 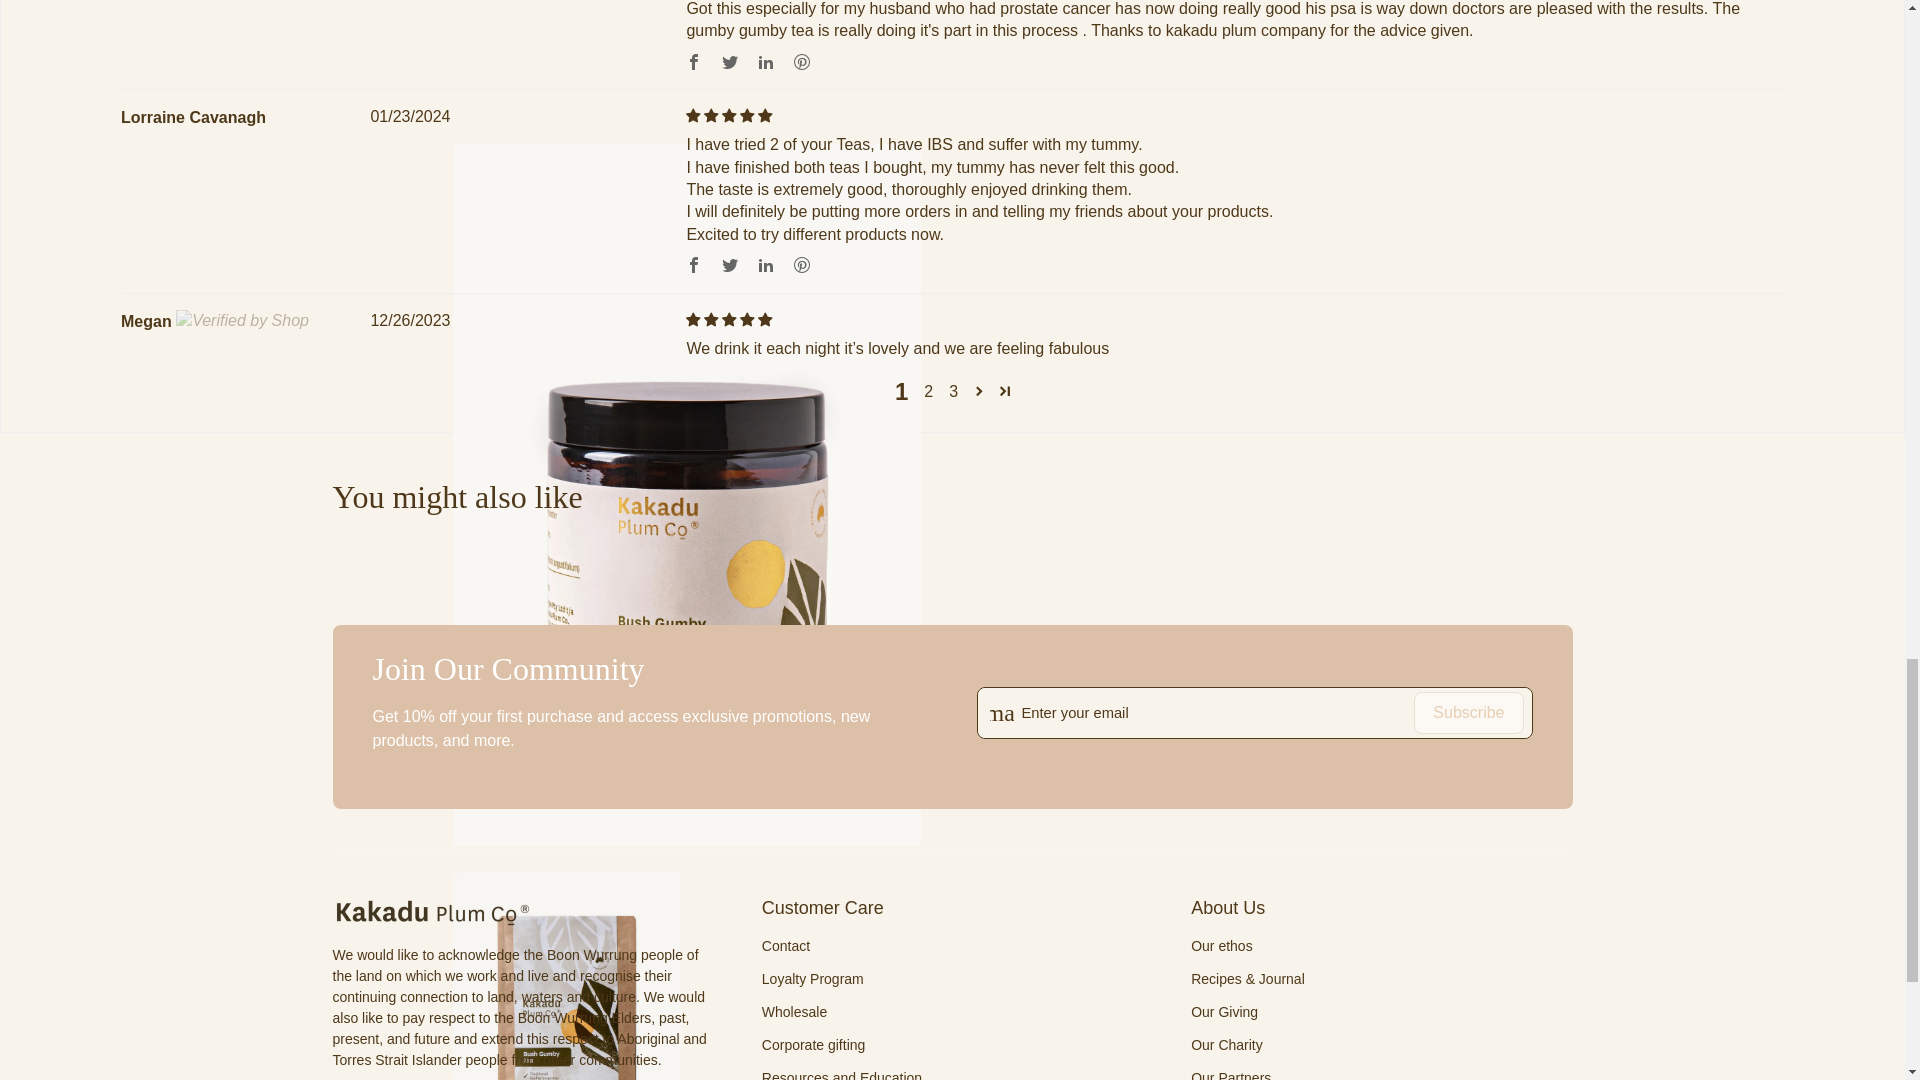 What do you see at coordinates (801, 62) in the screenshot?
I see `Pinterest` at bounding box center [801, 62].